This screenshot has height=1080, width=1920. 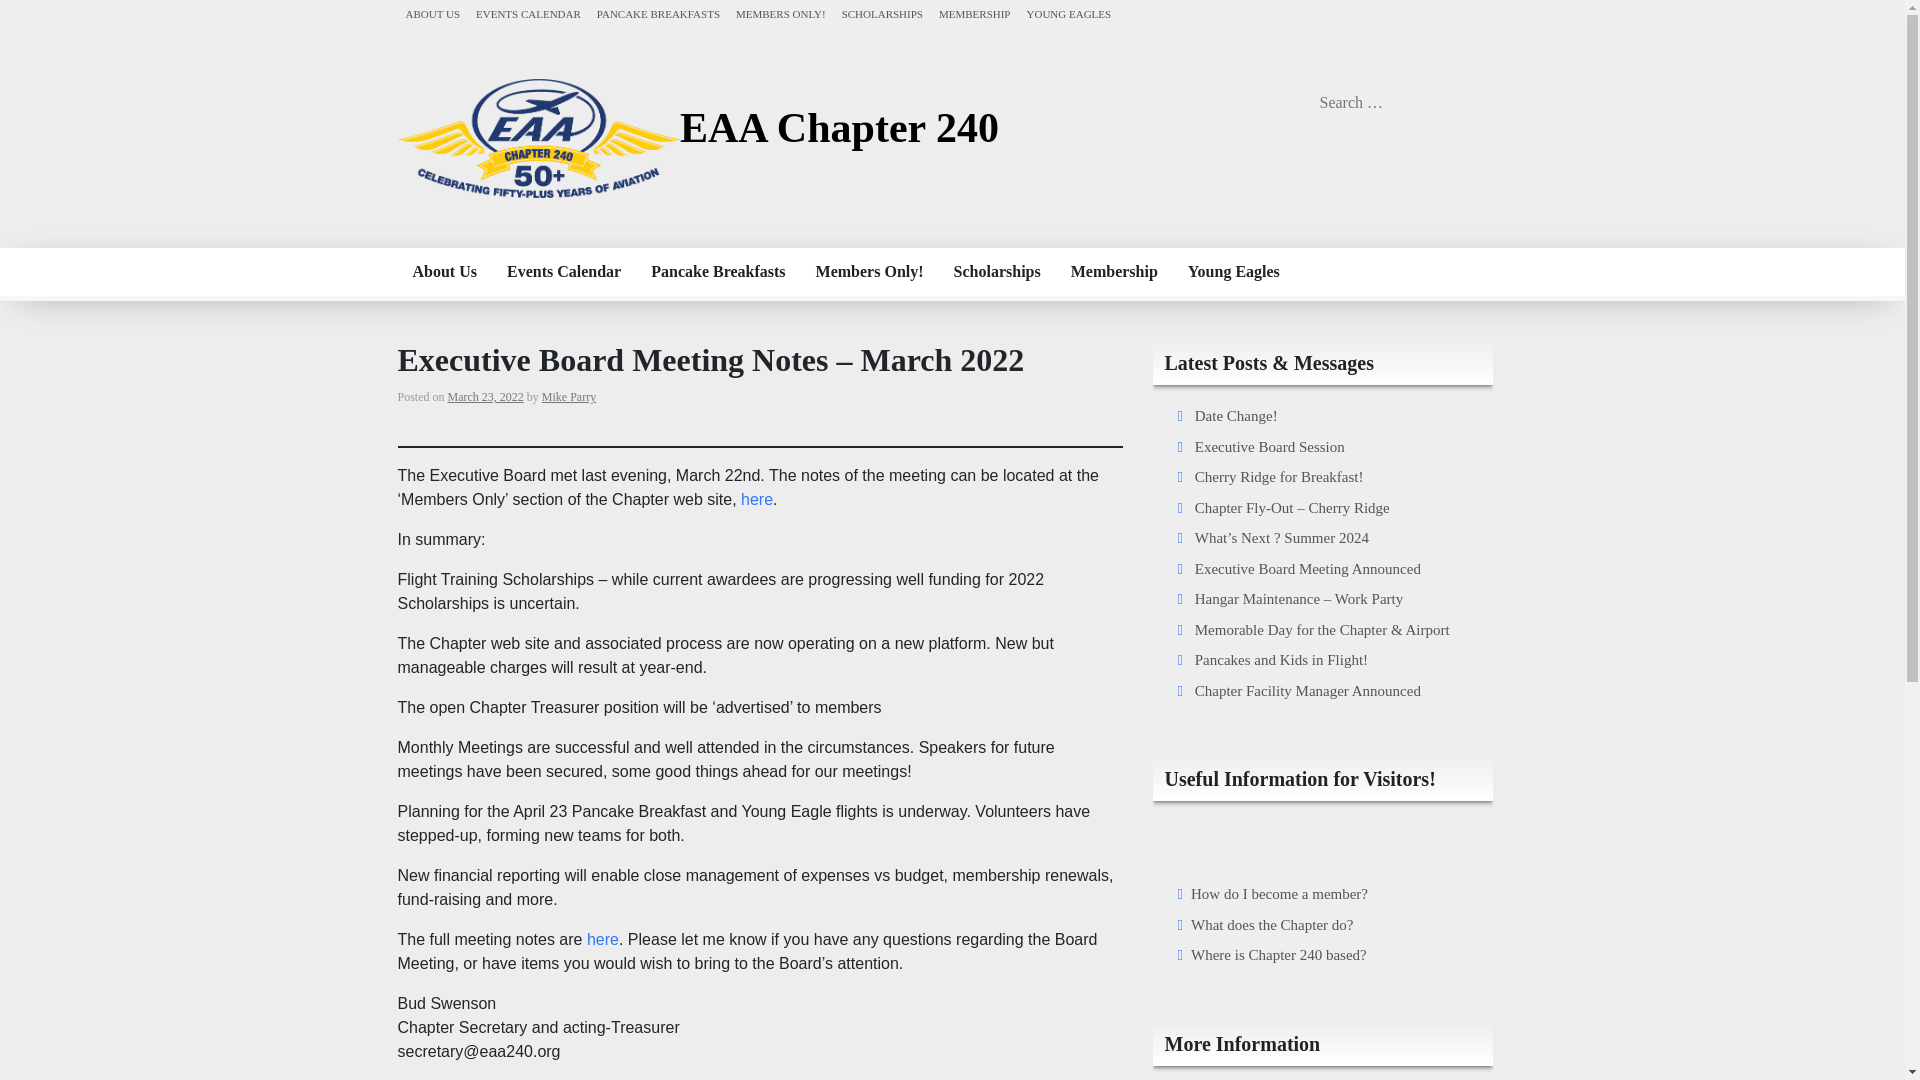 I want to click on EAA Chapter 240, so click(x=838, y=128).